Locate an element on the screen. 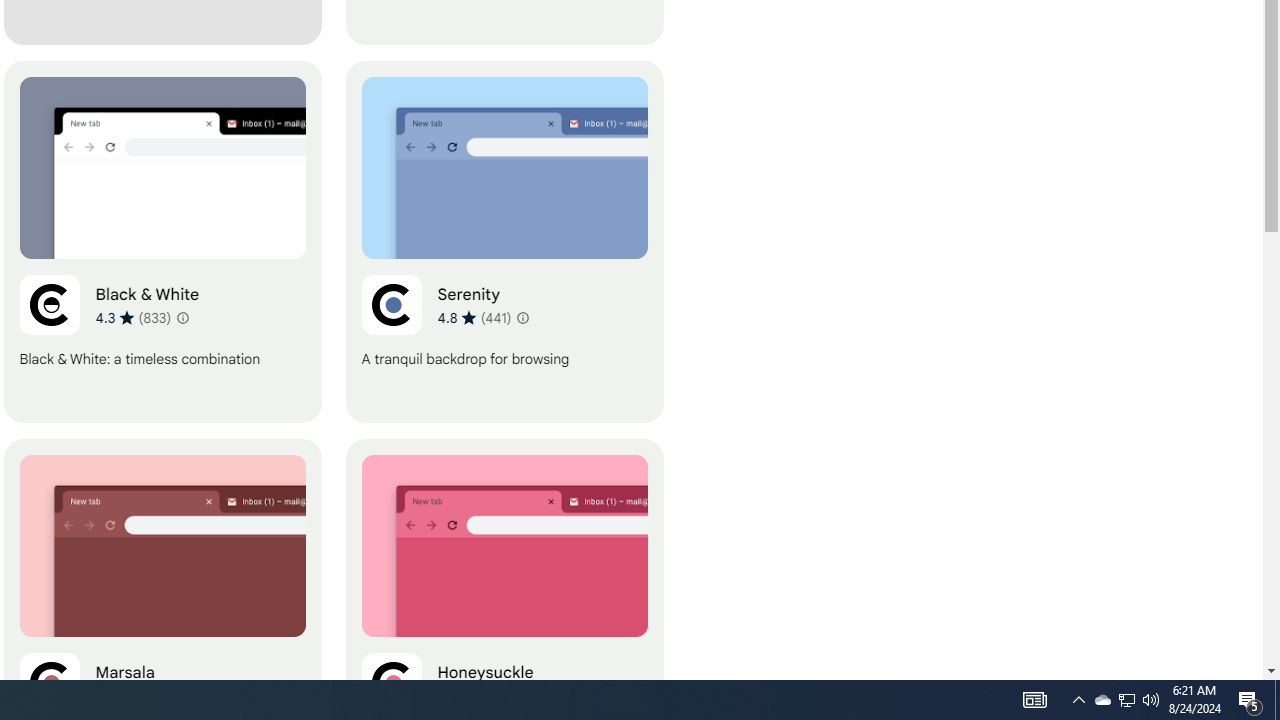 The height and width of the screenshot is (720, 1280). Learn more about results and reviews "Black & White" is located at coordinates (182, 318).